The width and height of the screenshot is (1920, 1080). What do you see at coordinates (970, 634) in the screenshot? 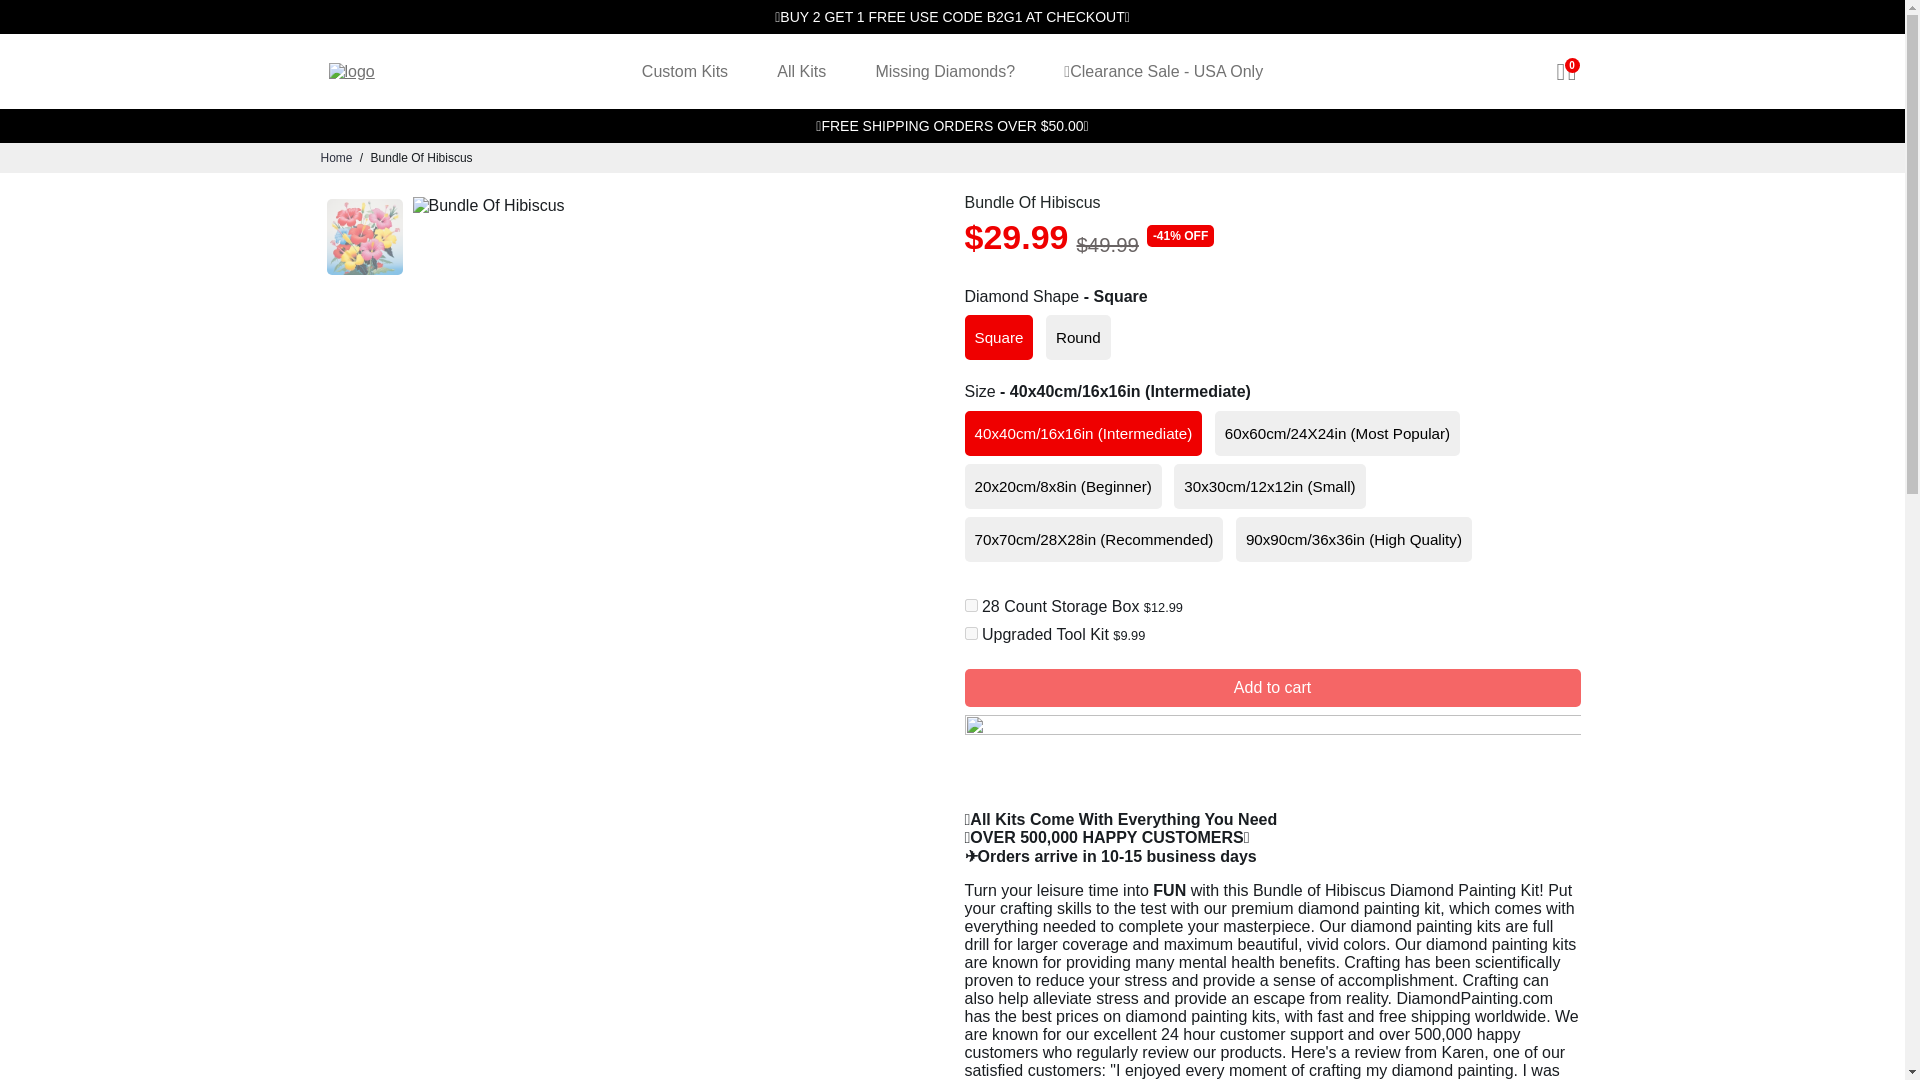
I see `on` at bounding box center [970, 634].